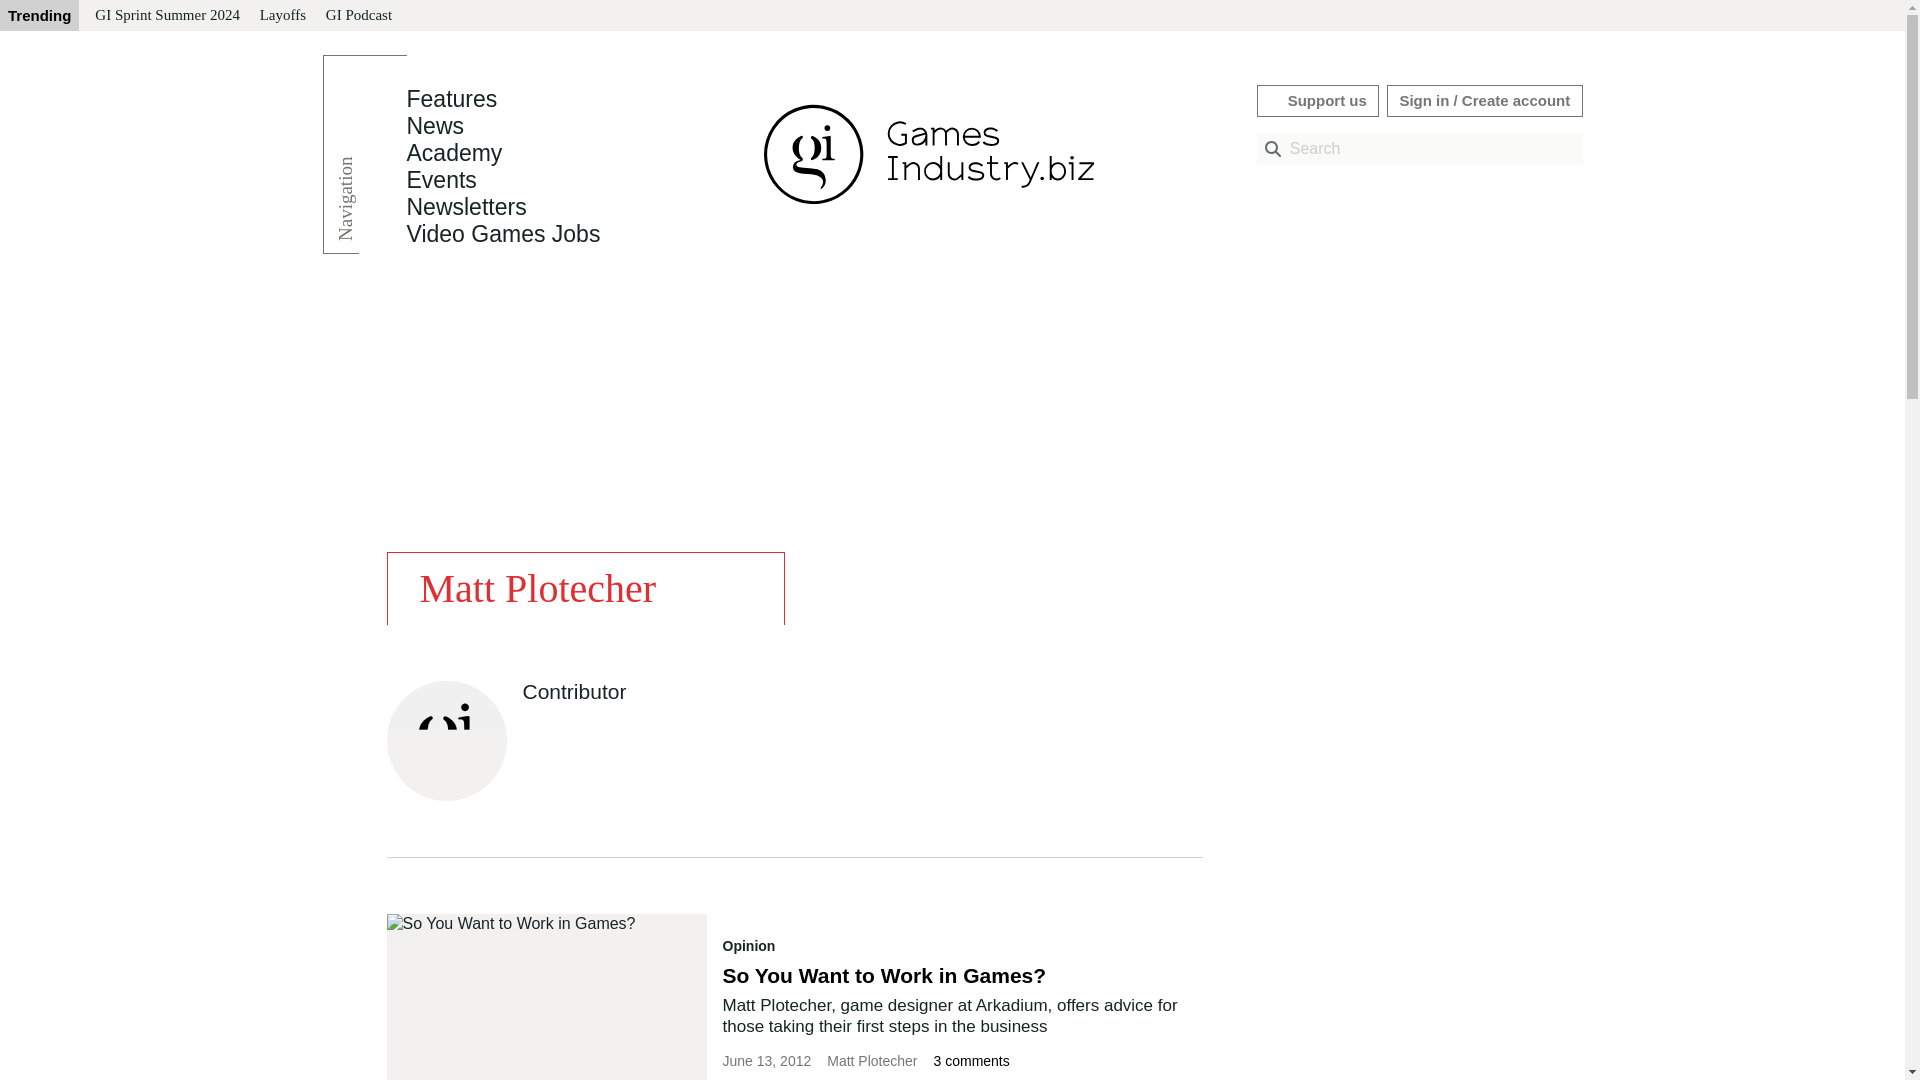  What do you see at coordinates (884, 976) in the screenshot?
I see `So You Want to Work in Games?` at bounding box center [884, 976].